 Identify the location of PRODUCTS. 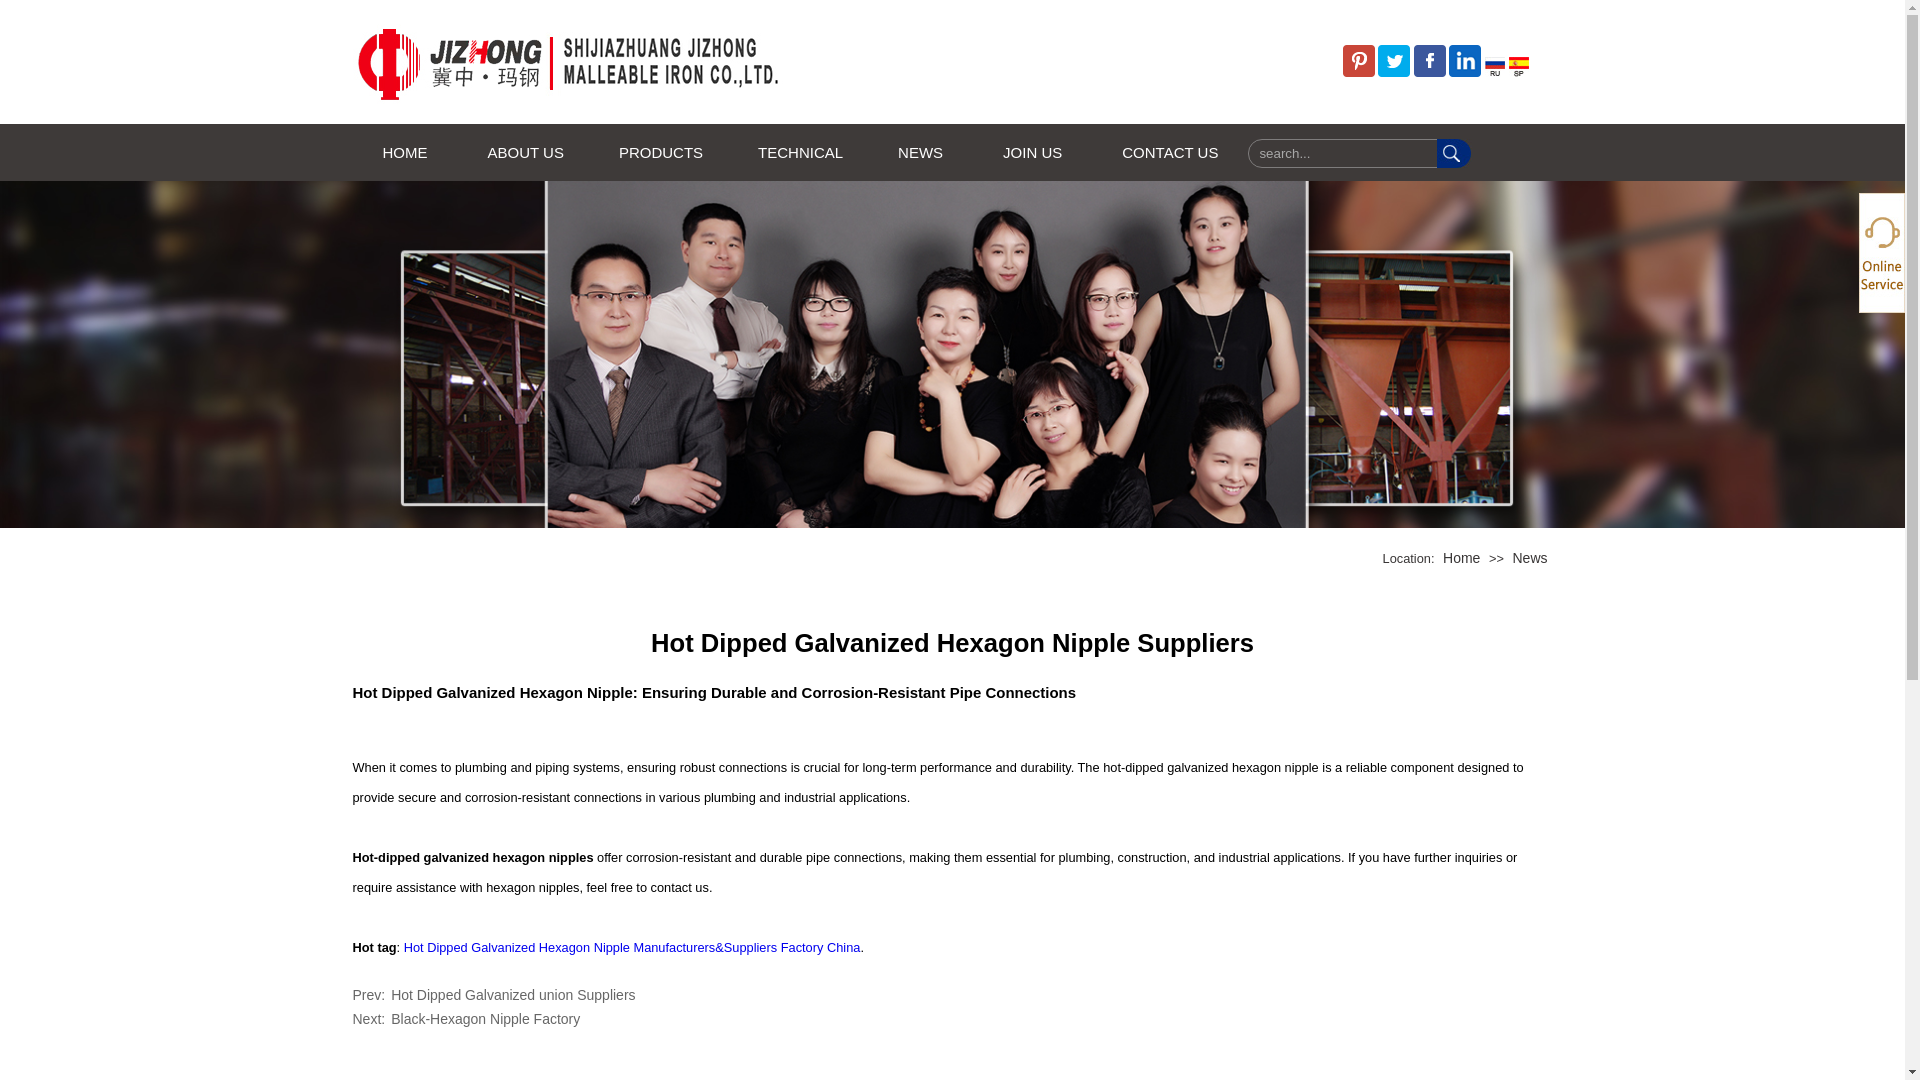
(658, 152).